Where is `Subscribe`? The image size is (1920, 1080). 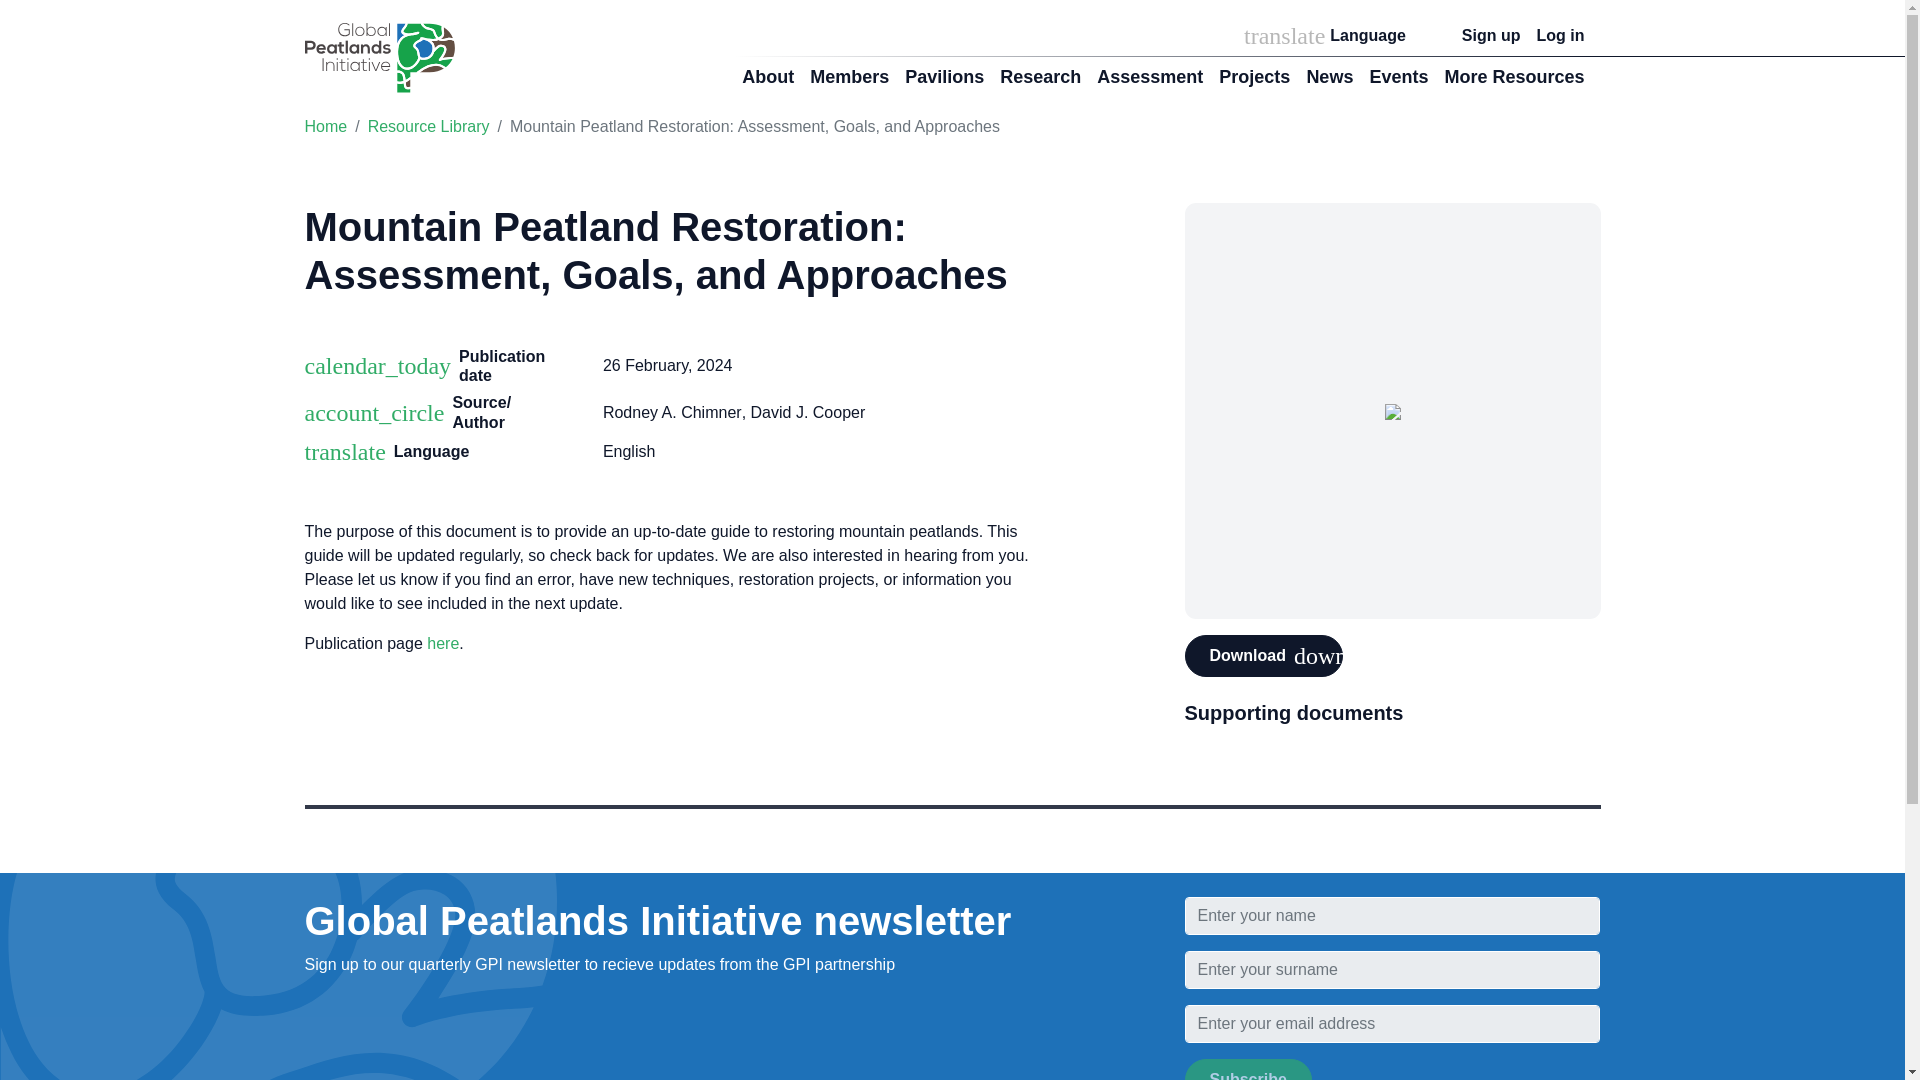
Subscribe is located at coordinates (1248, 1070).